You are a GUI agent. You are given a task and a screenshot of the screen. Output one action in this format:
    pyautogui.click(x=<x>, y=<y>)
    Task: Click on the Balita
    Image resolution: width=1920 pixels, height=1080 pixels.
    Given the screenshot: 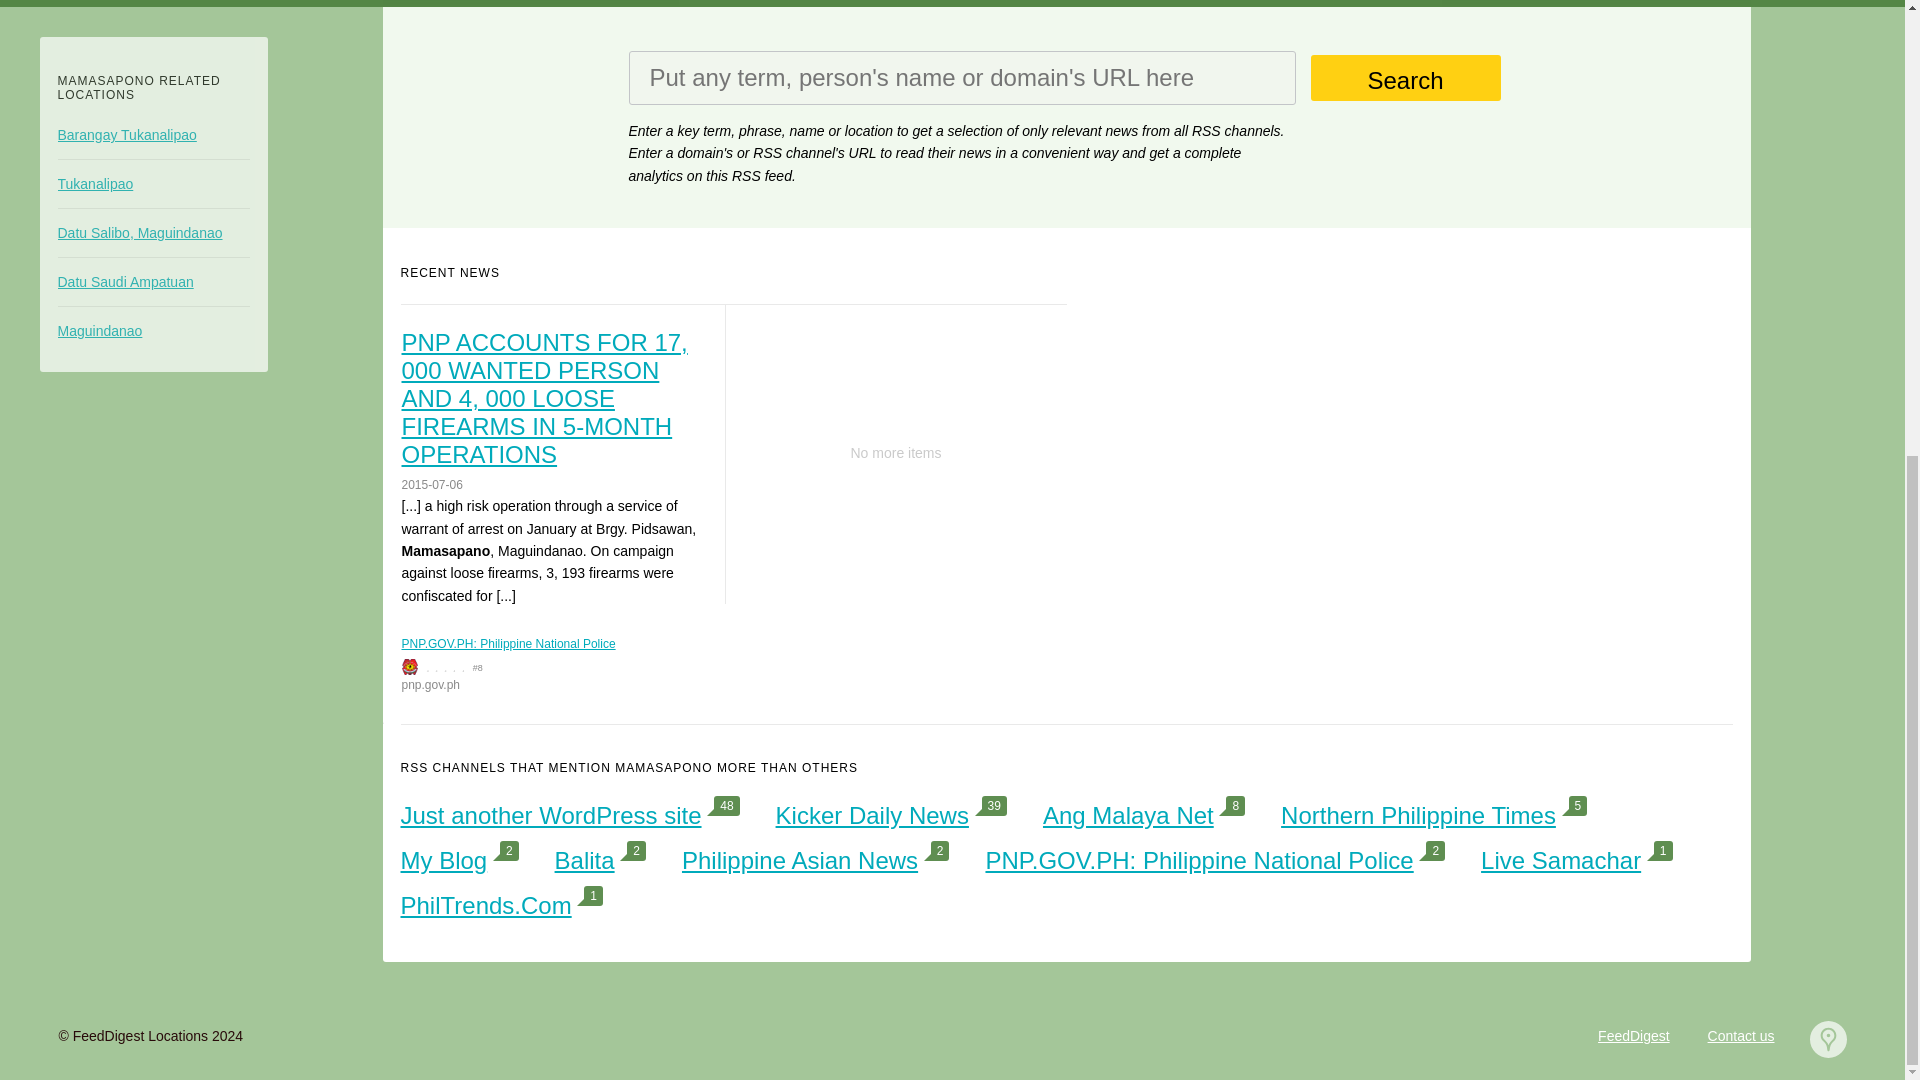 What is the action you would take?
    pyautogui.click(x=584, y=860)
    